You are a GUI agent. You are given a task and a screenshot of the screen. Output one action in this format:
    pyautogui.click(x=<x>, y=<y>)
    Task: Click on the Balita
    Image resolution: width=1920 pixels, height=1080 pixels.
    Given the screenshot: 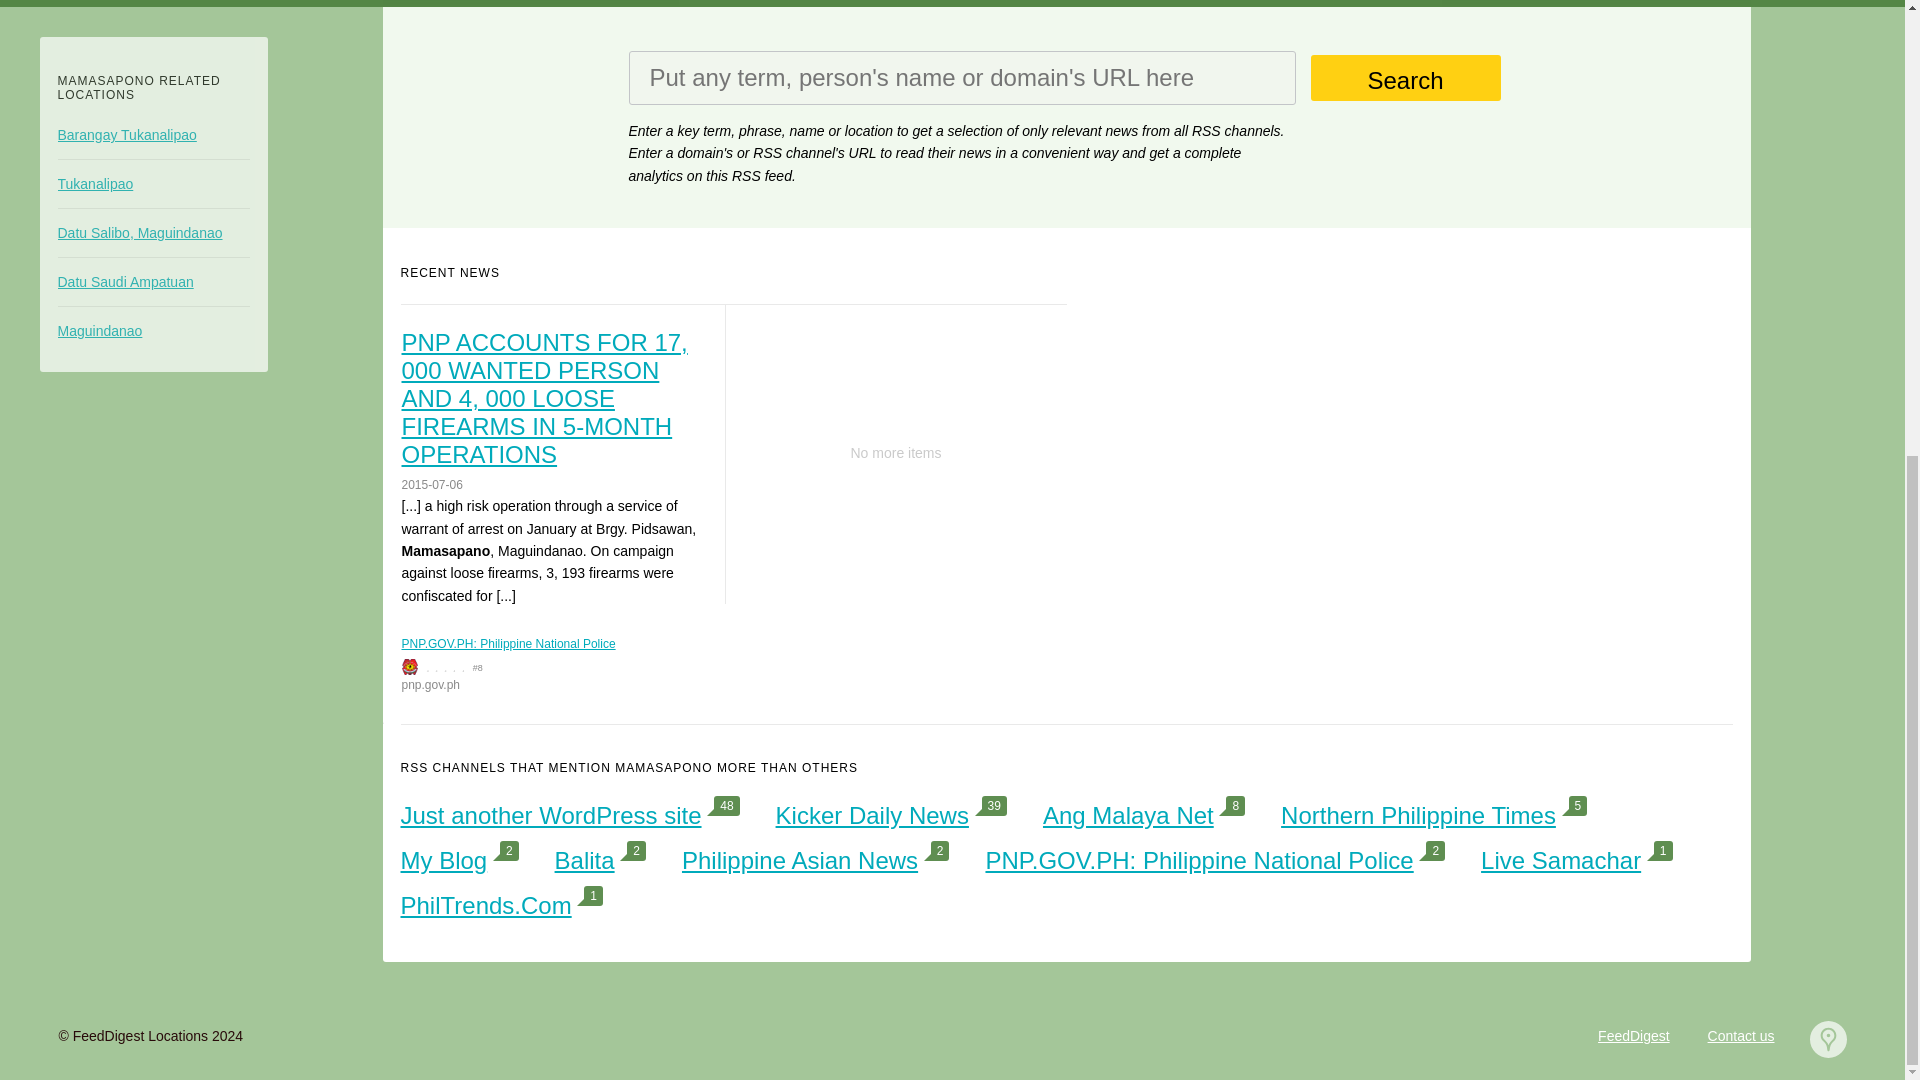 What is the action you would take?
    pyautogui.click(x=584, y=860)
    